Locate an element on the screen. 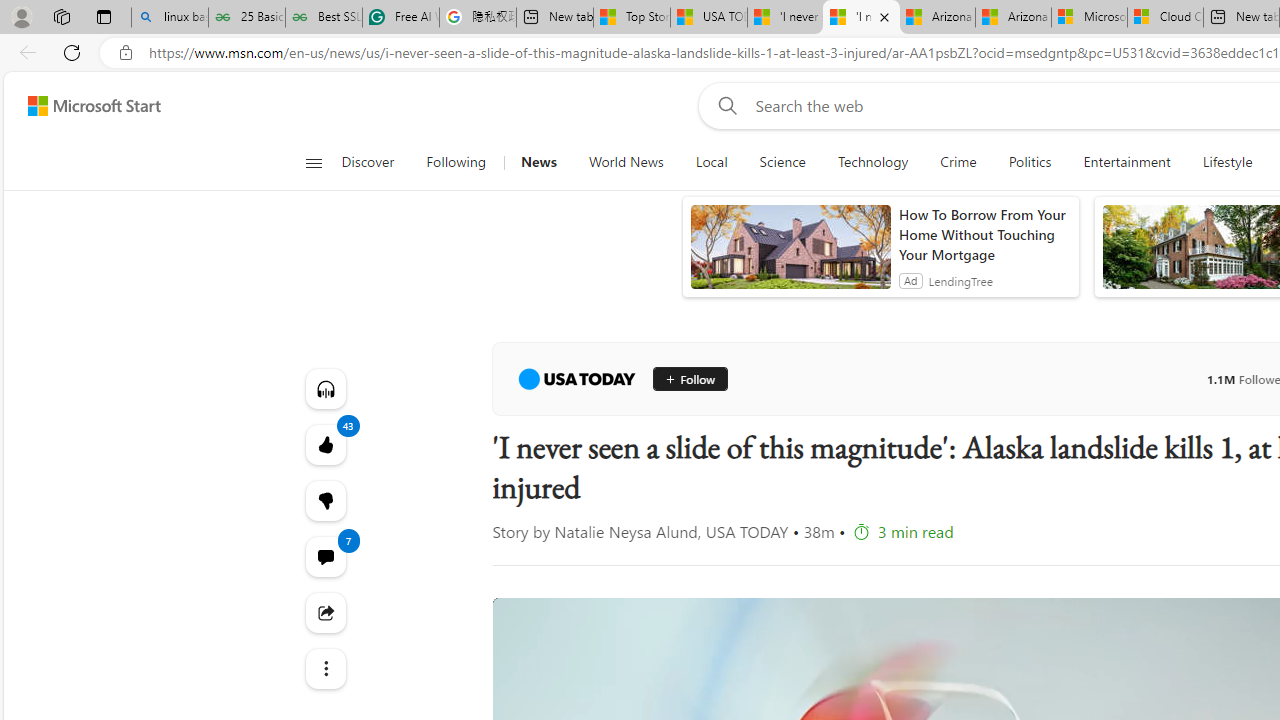 This screenshot has width=1280, height=720. View comments 7 Comment is located at coordinates (324, 556).